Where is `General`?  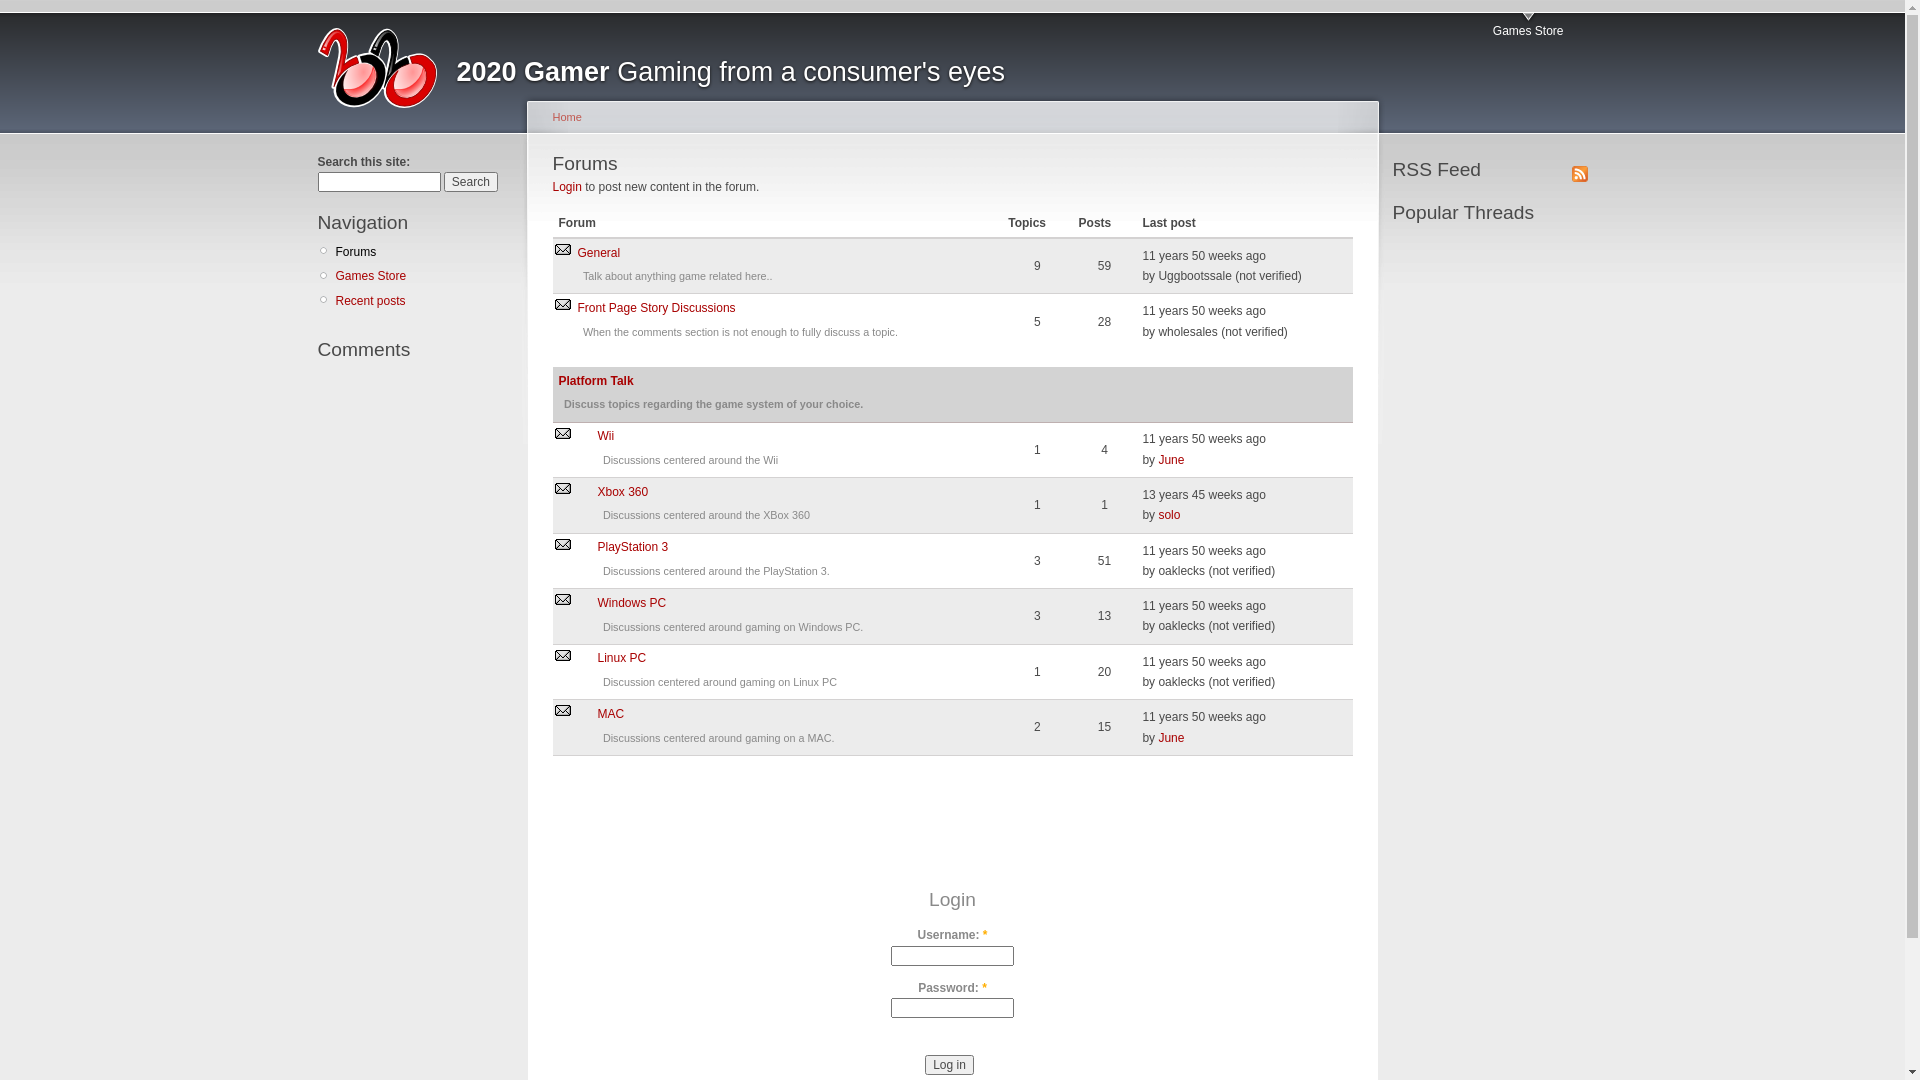
General is located at coordinates (600, 253).